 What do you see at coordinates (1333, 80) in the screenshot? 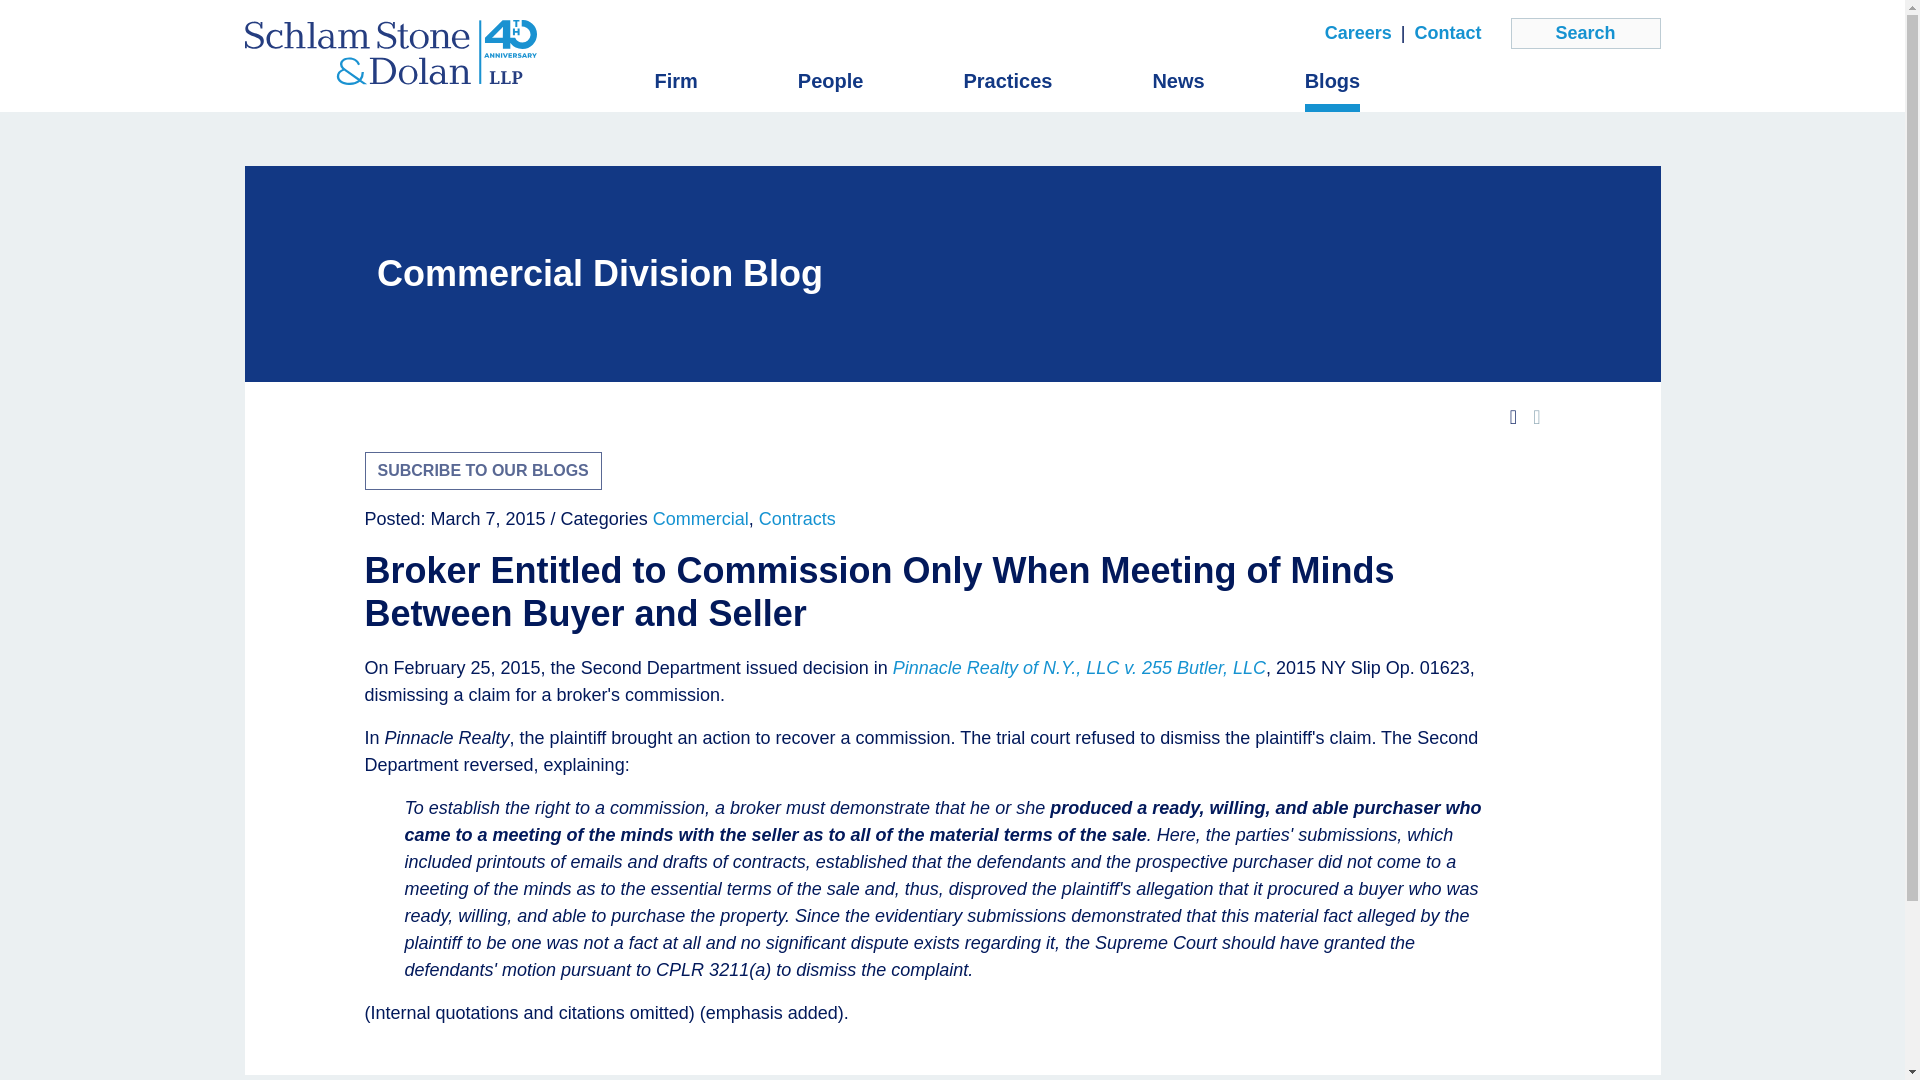
I see `Blogs` at bounding box center [1333, 80].